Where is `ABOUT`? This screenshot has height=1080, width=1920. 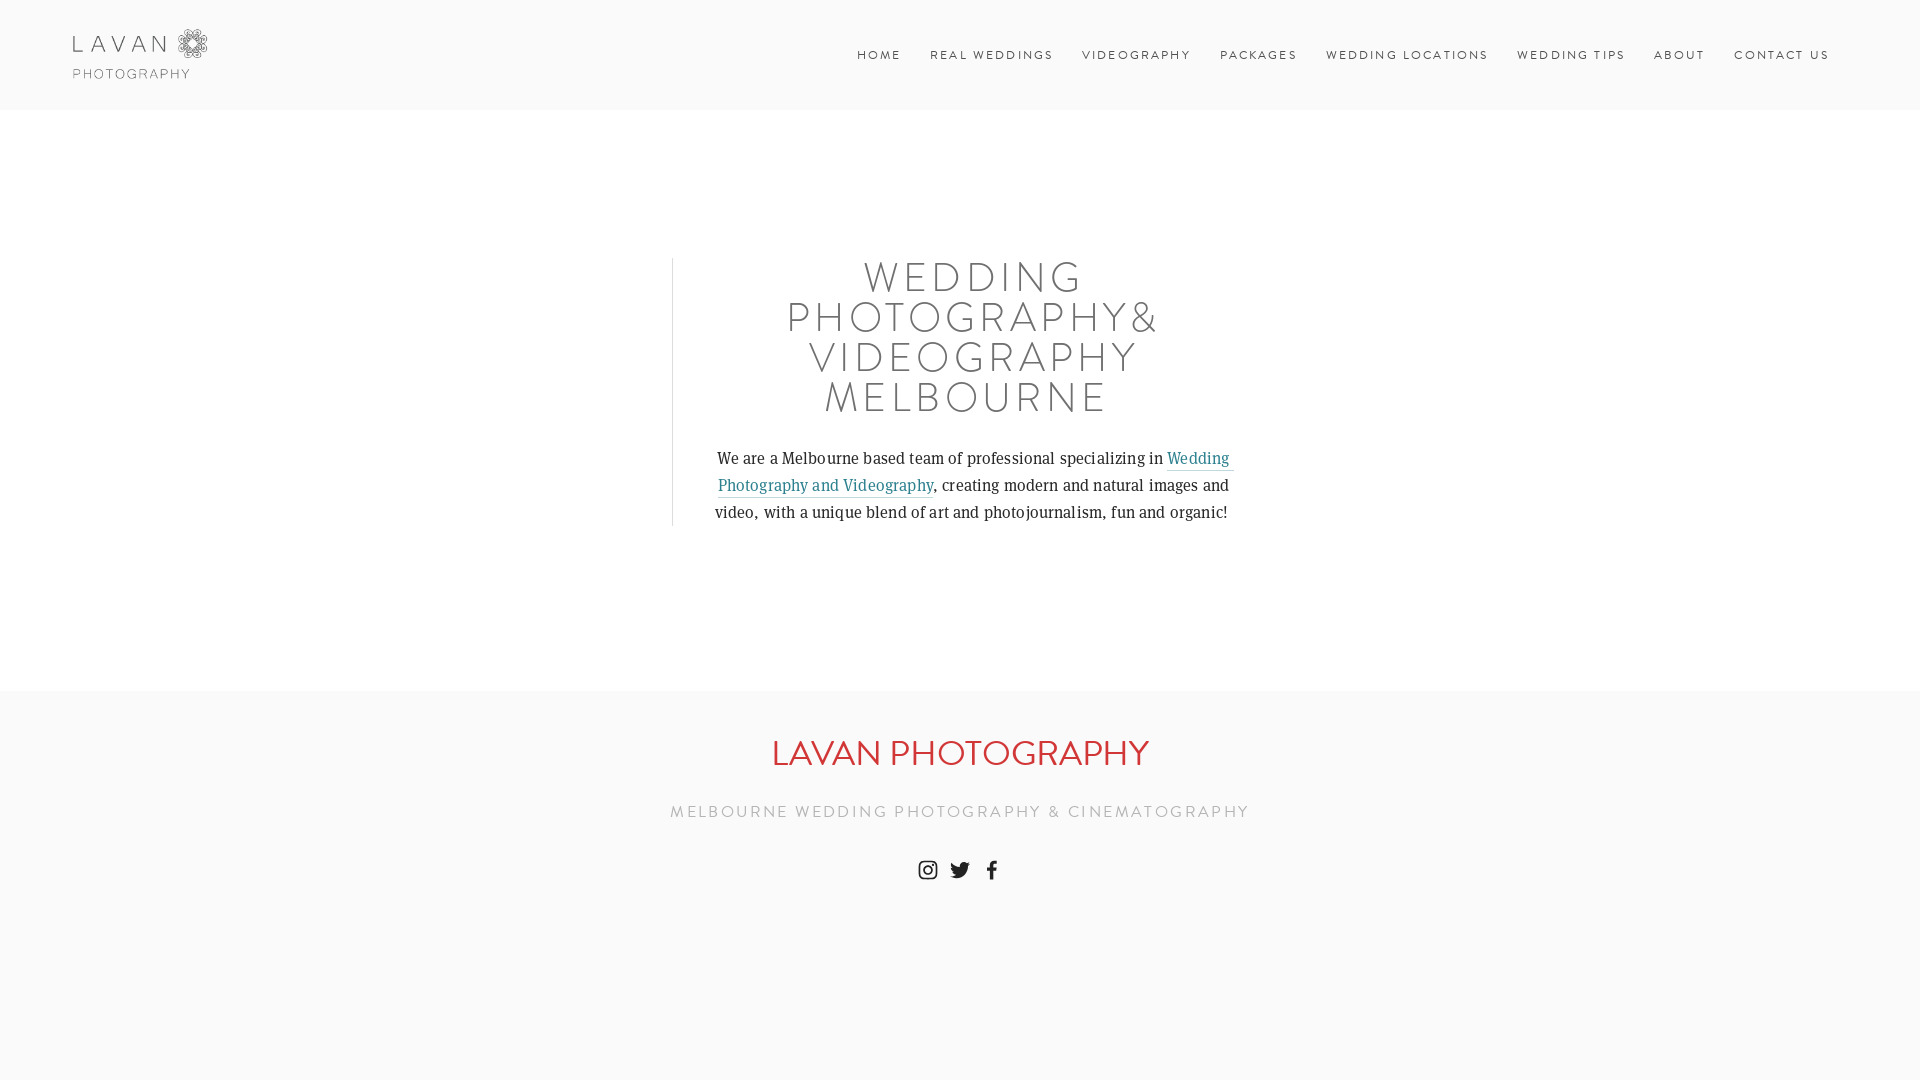
ABOUT is located at coordinates (1680, 56).